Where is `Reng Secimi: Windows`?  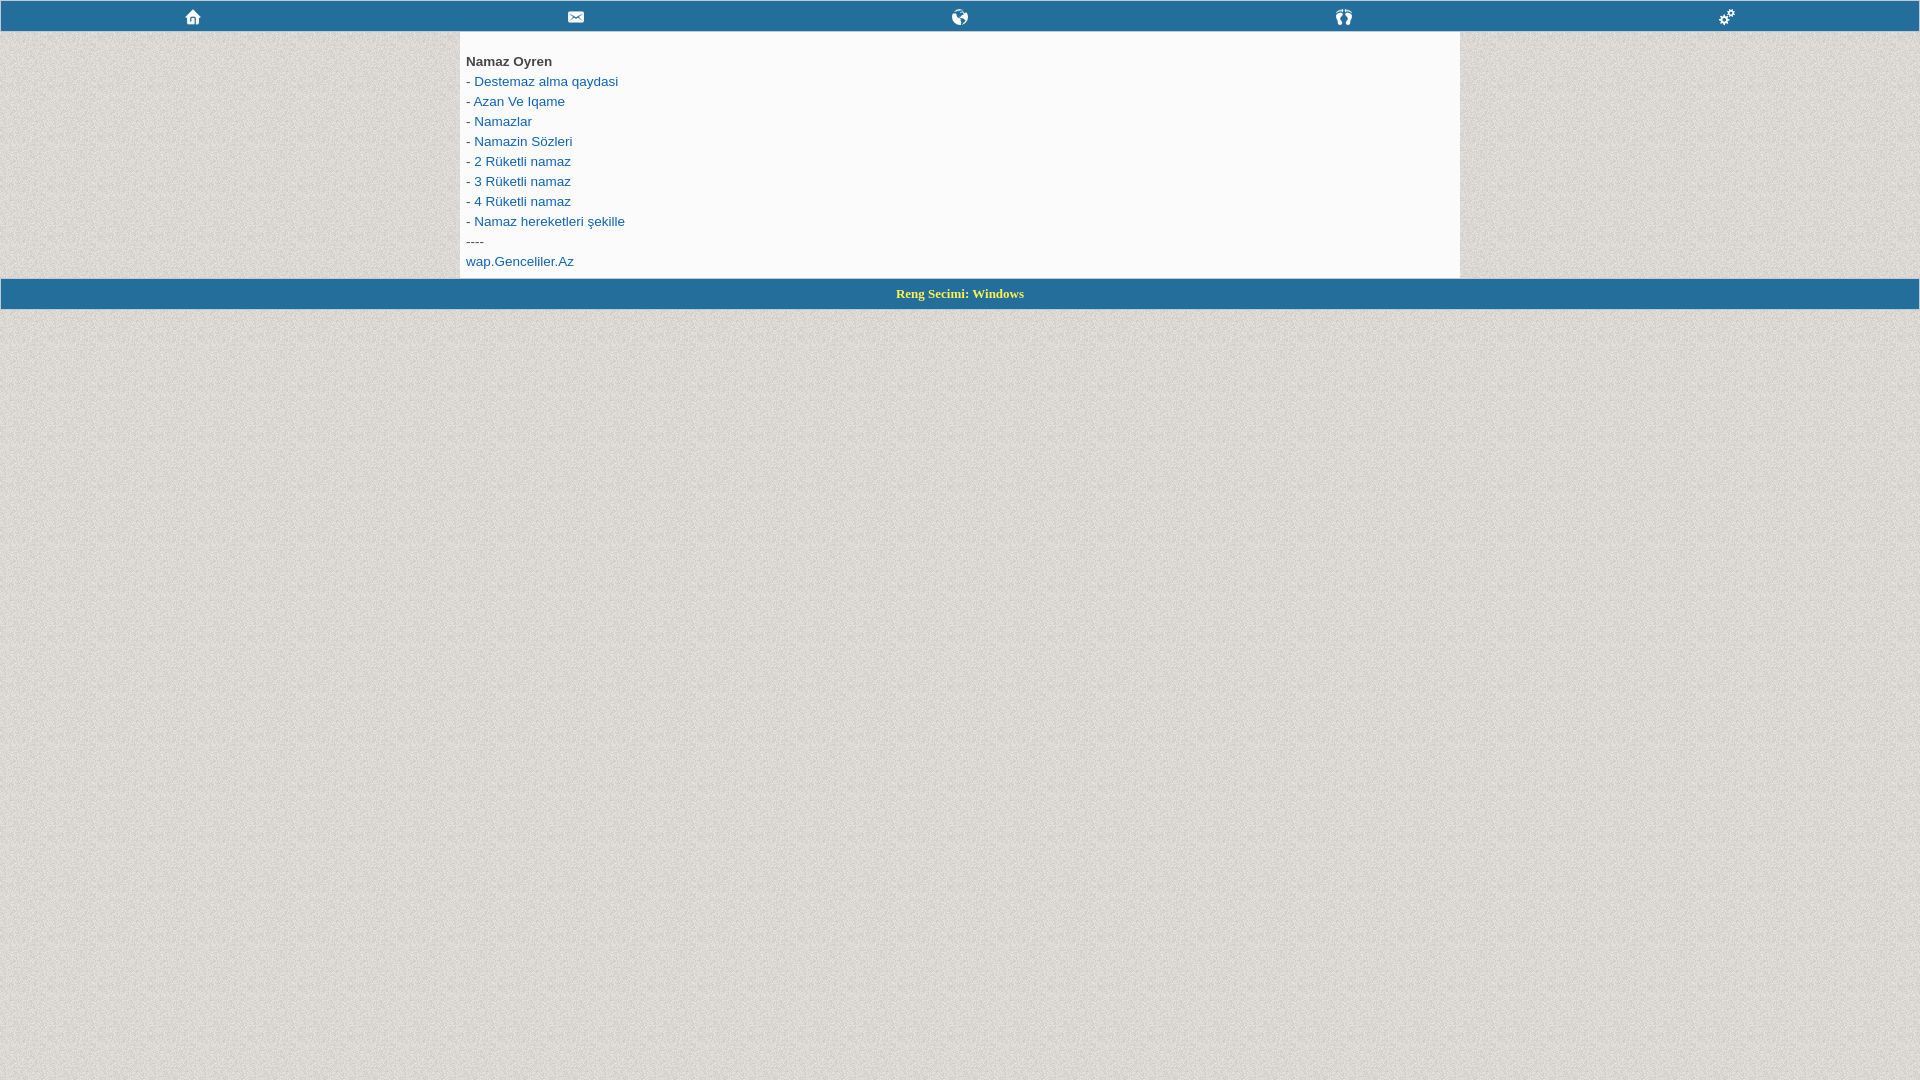 Reng Secimi: Windows is located at coordinates (960, 294).